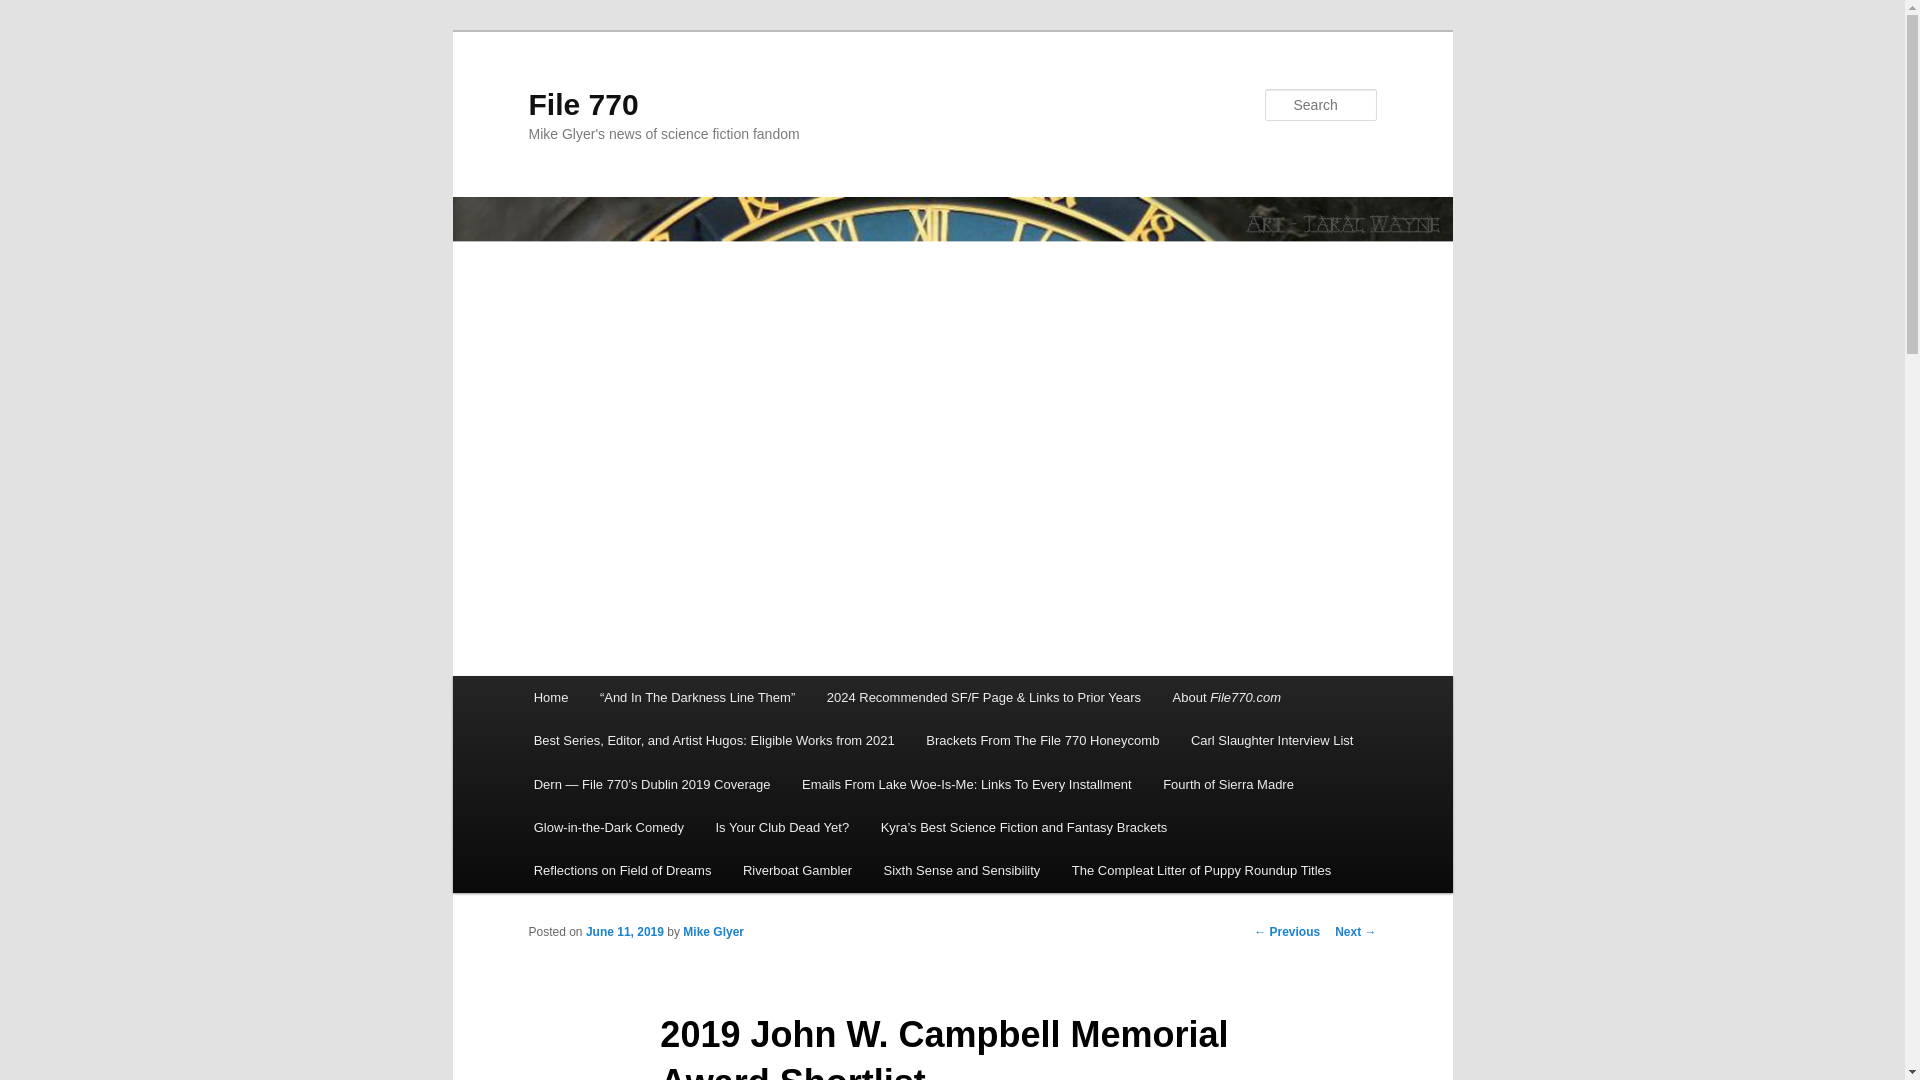 This screenshot has height=1080, width=1920. I want to click on Fourth of Sierra Madre, so click(1228, 784).